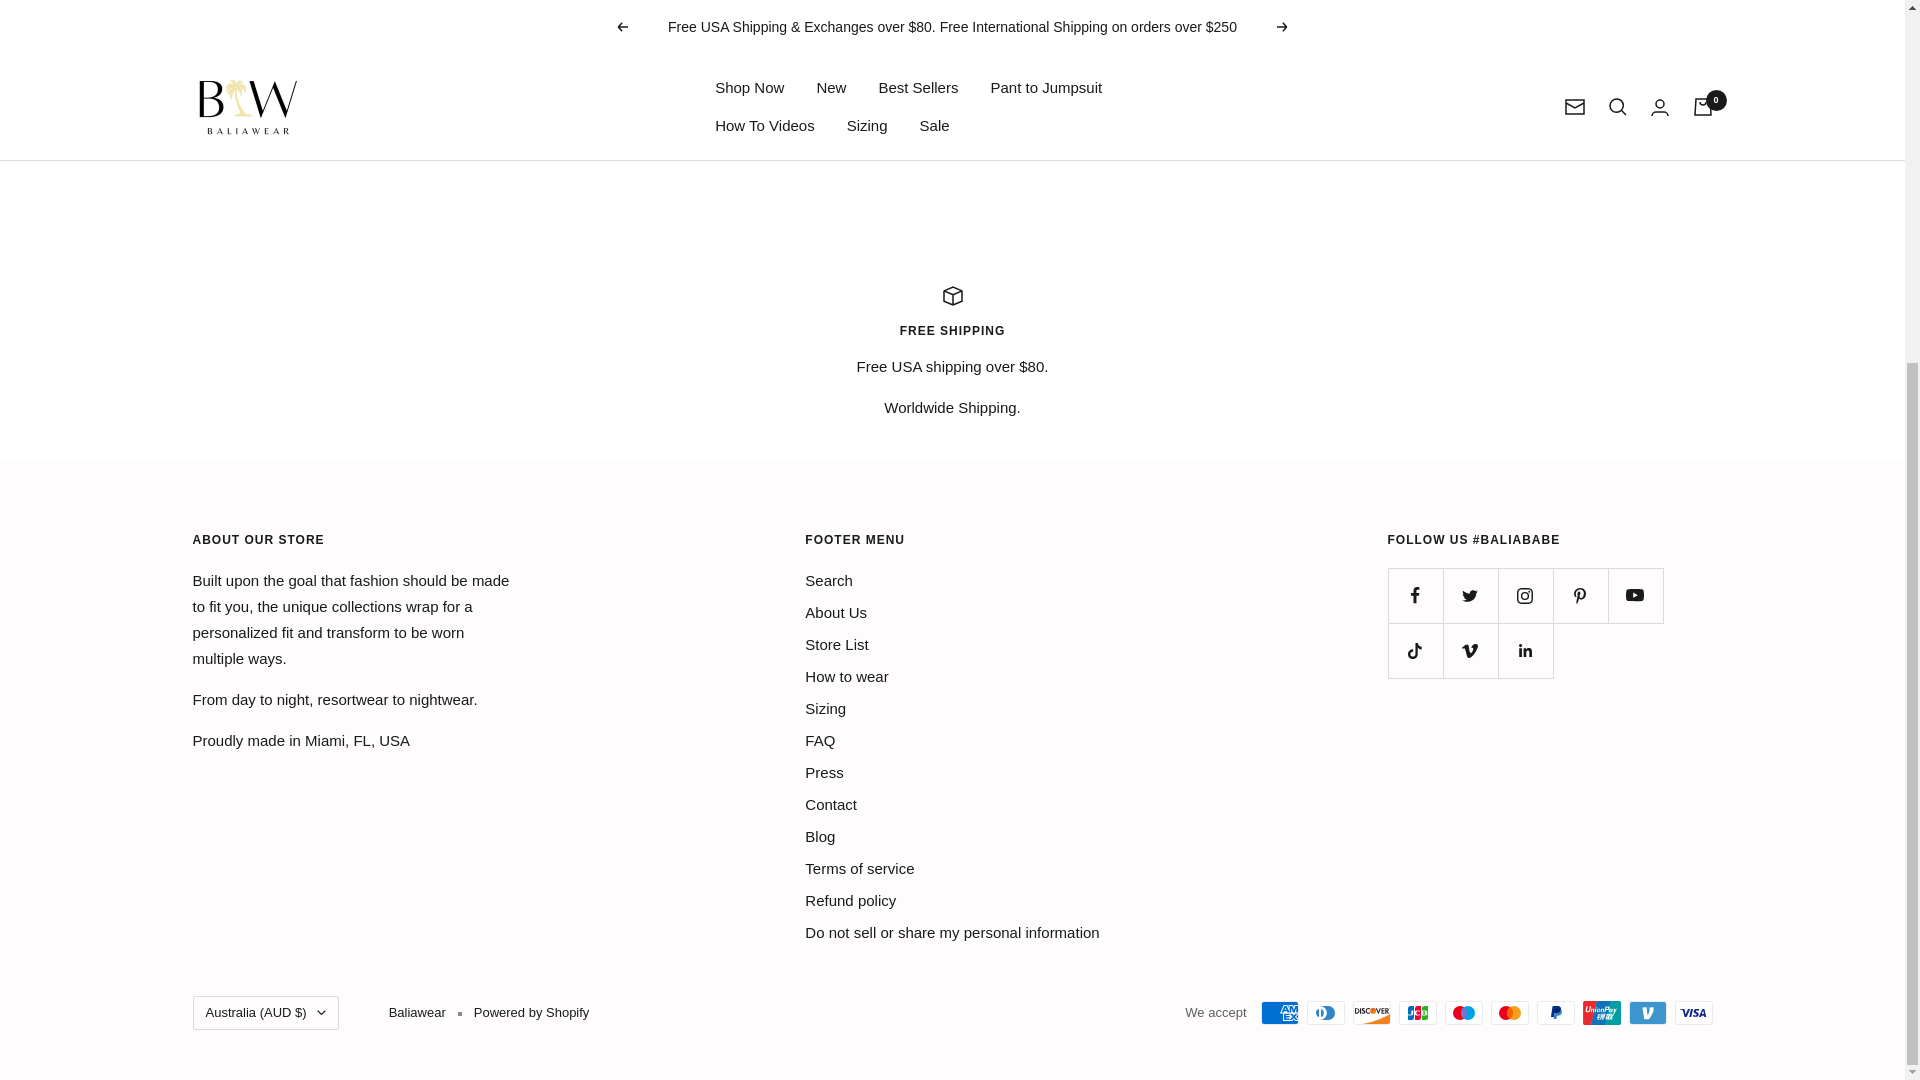 The height and width of the screenshot is (1080, 1920). I want to click on BACK TO HOME, so click(952, 10).